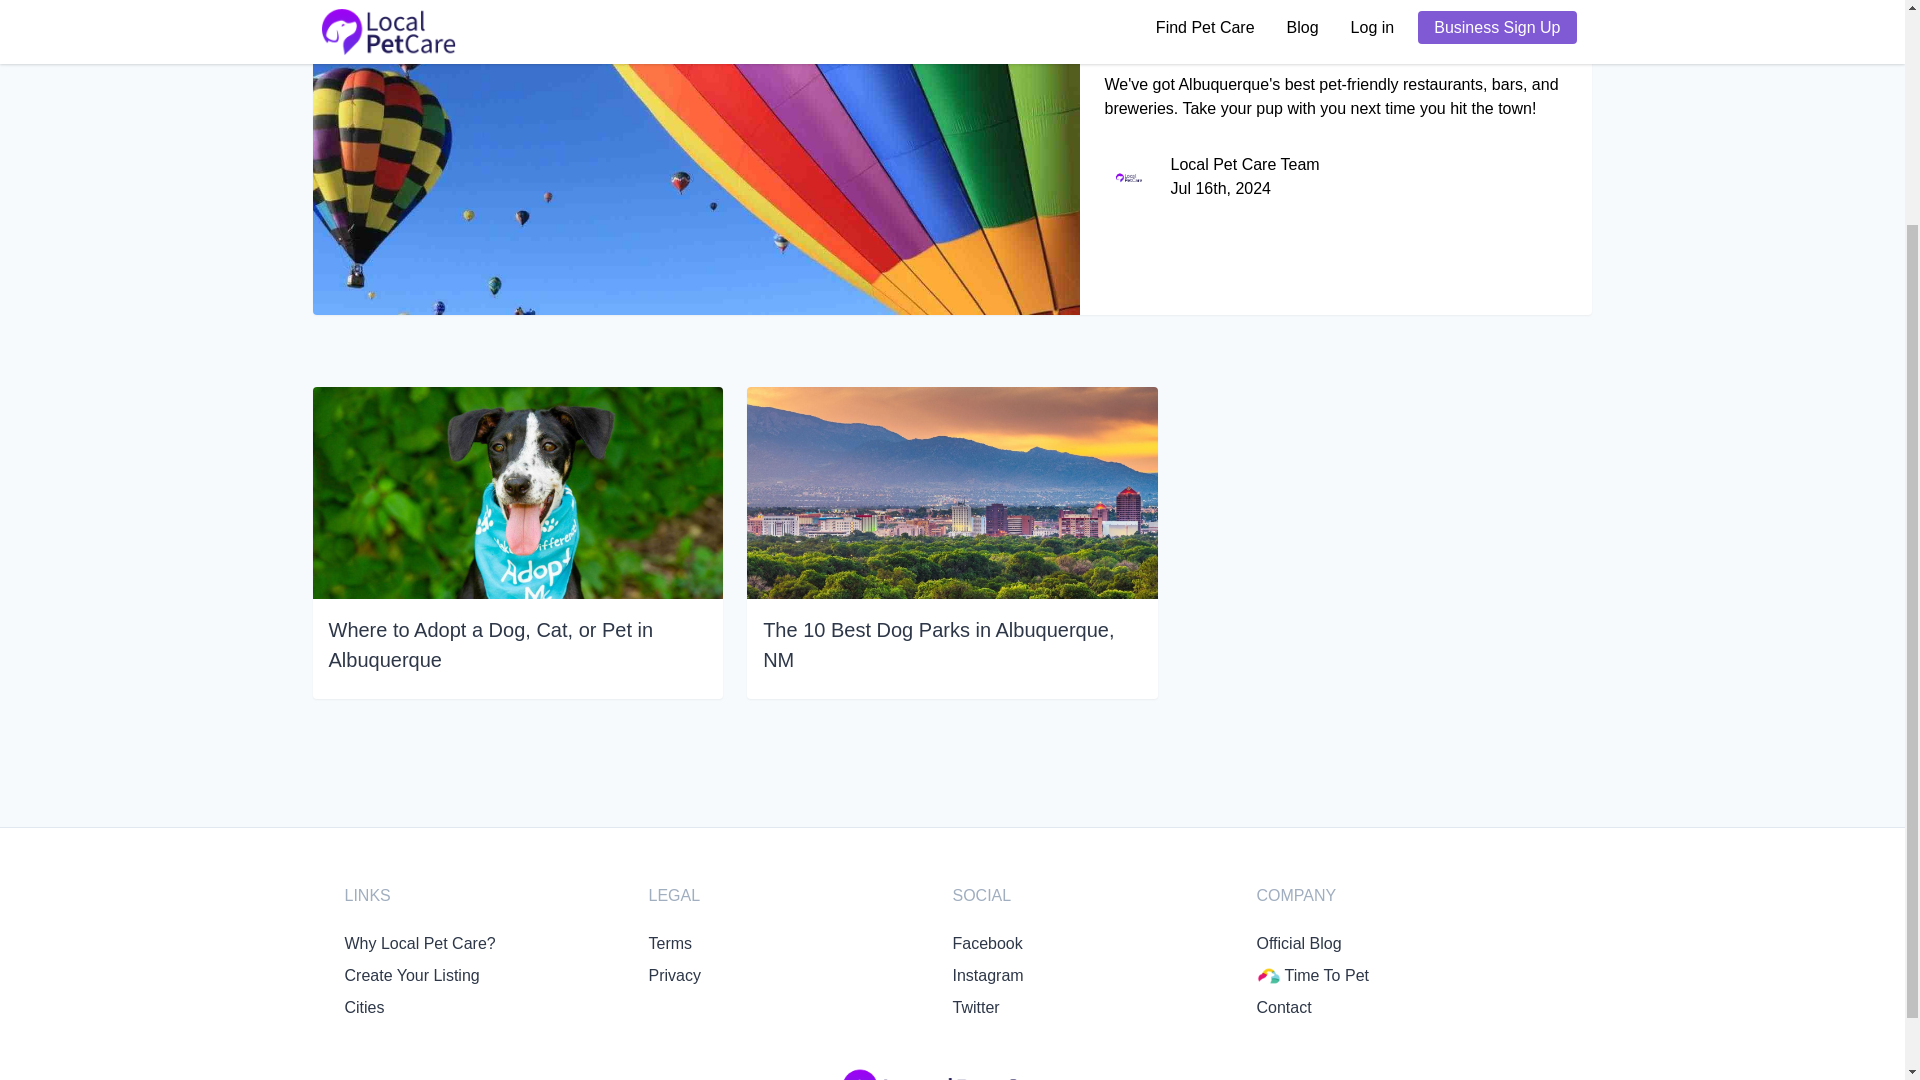  What do you see at coordinates (419, 943) in the screenshot?
I see `Why Local Pet Care?` at bounding box center [419, 943].